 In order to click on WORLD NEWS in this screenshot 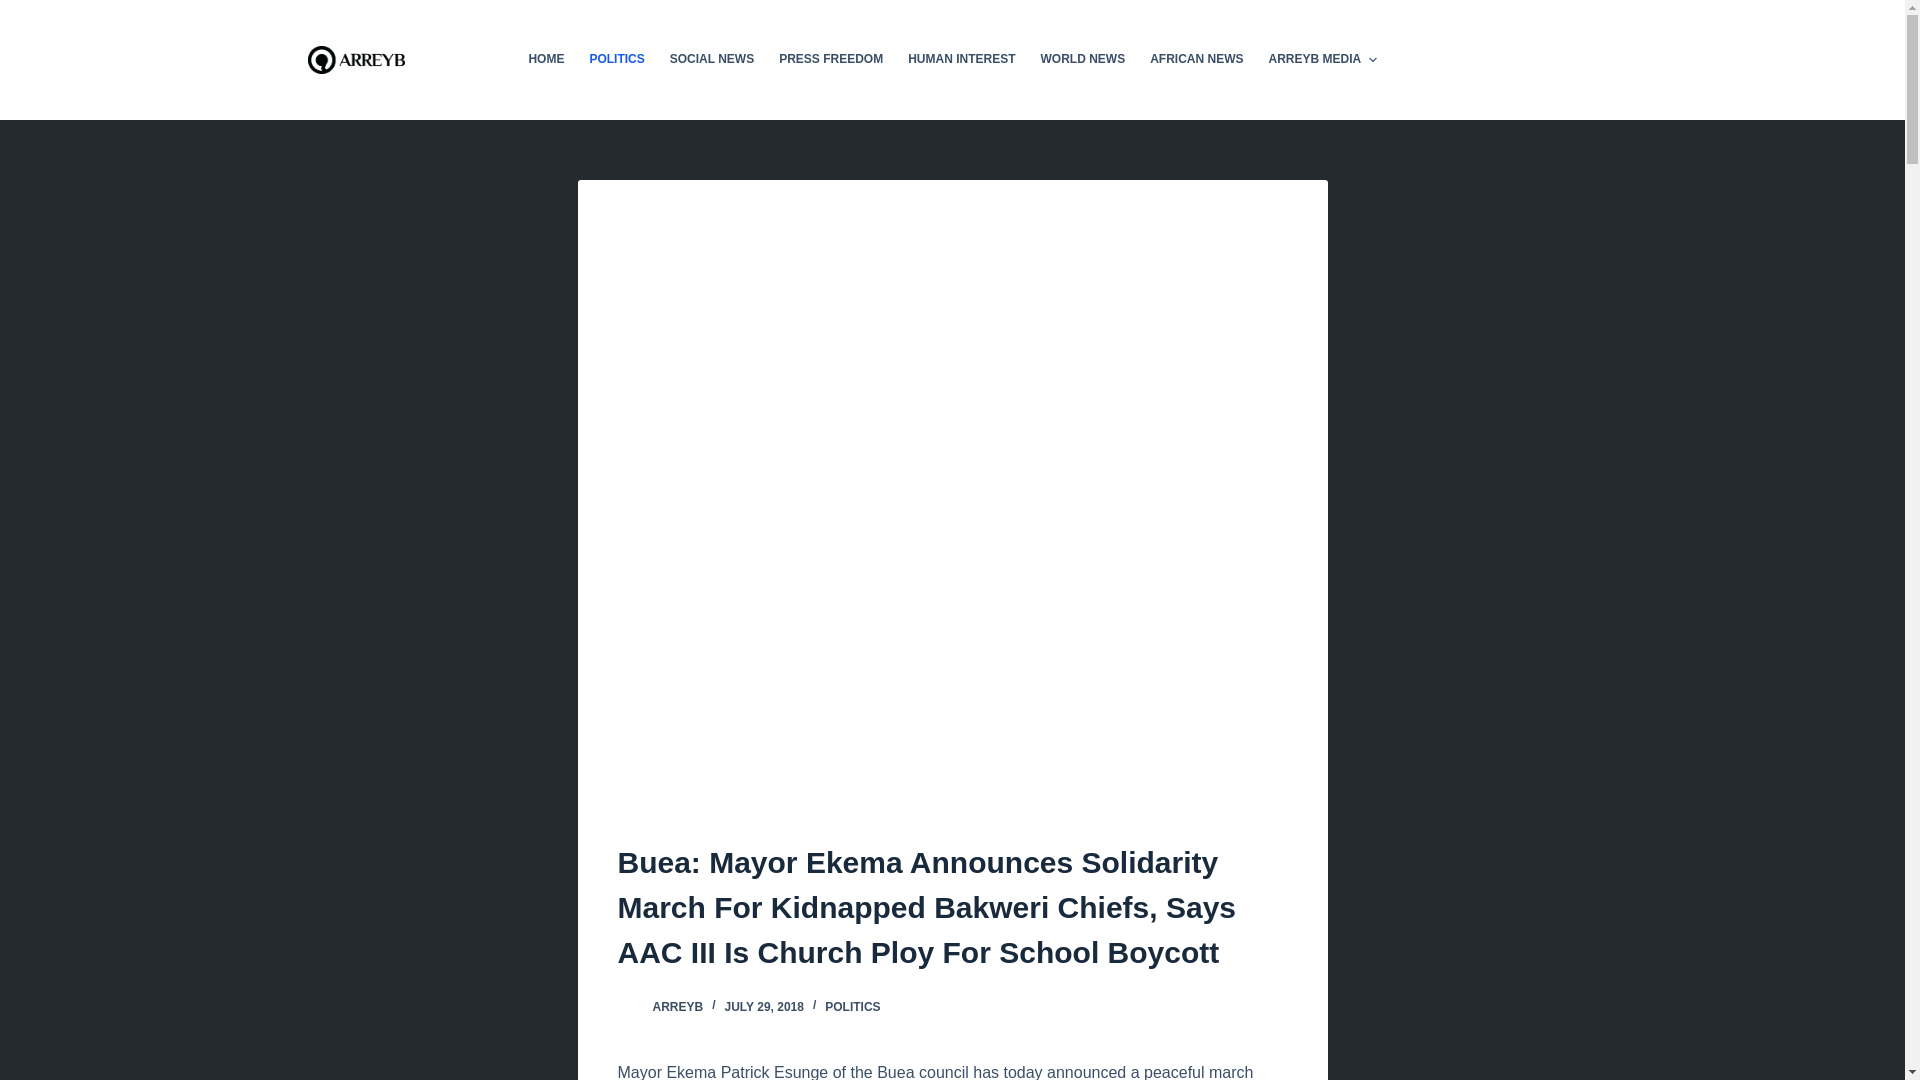, I will do `click(1082, 60)`.